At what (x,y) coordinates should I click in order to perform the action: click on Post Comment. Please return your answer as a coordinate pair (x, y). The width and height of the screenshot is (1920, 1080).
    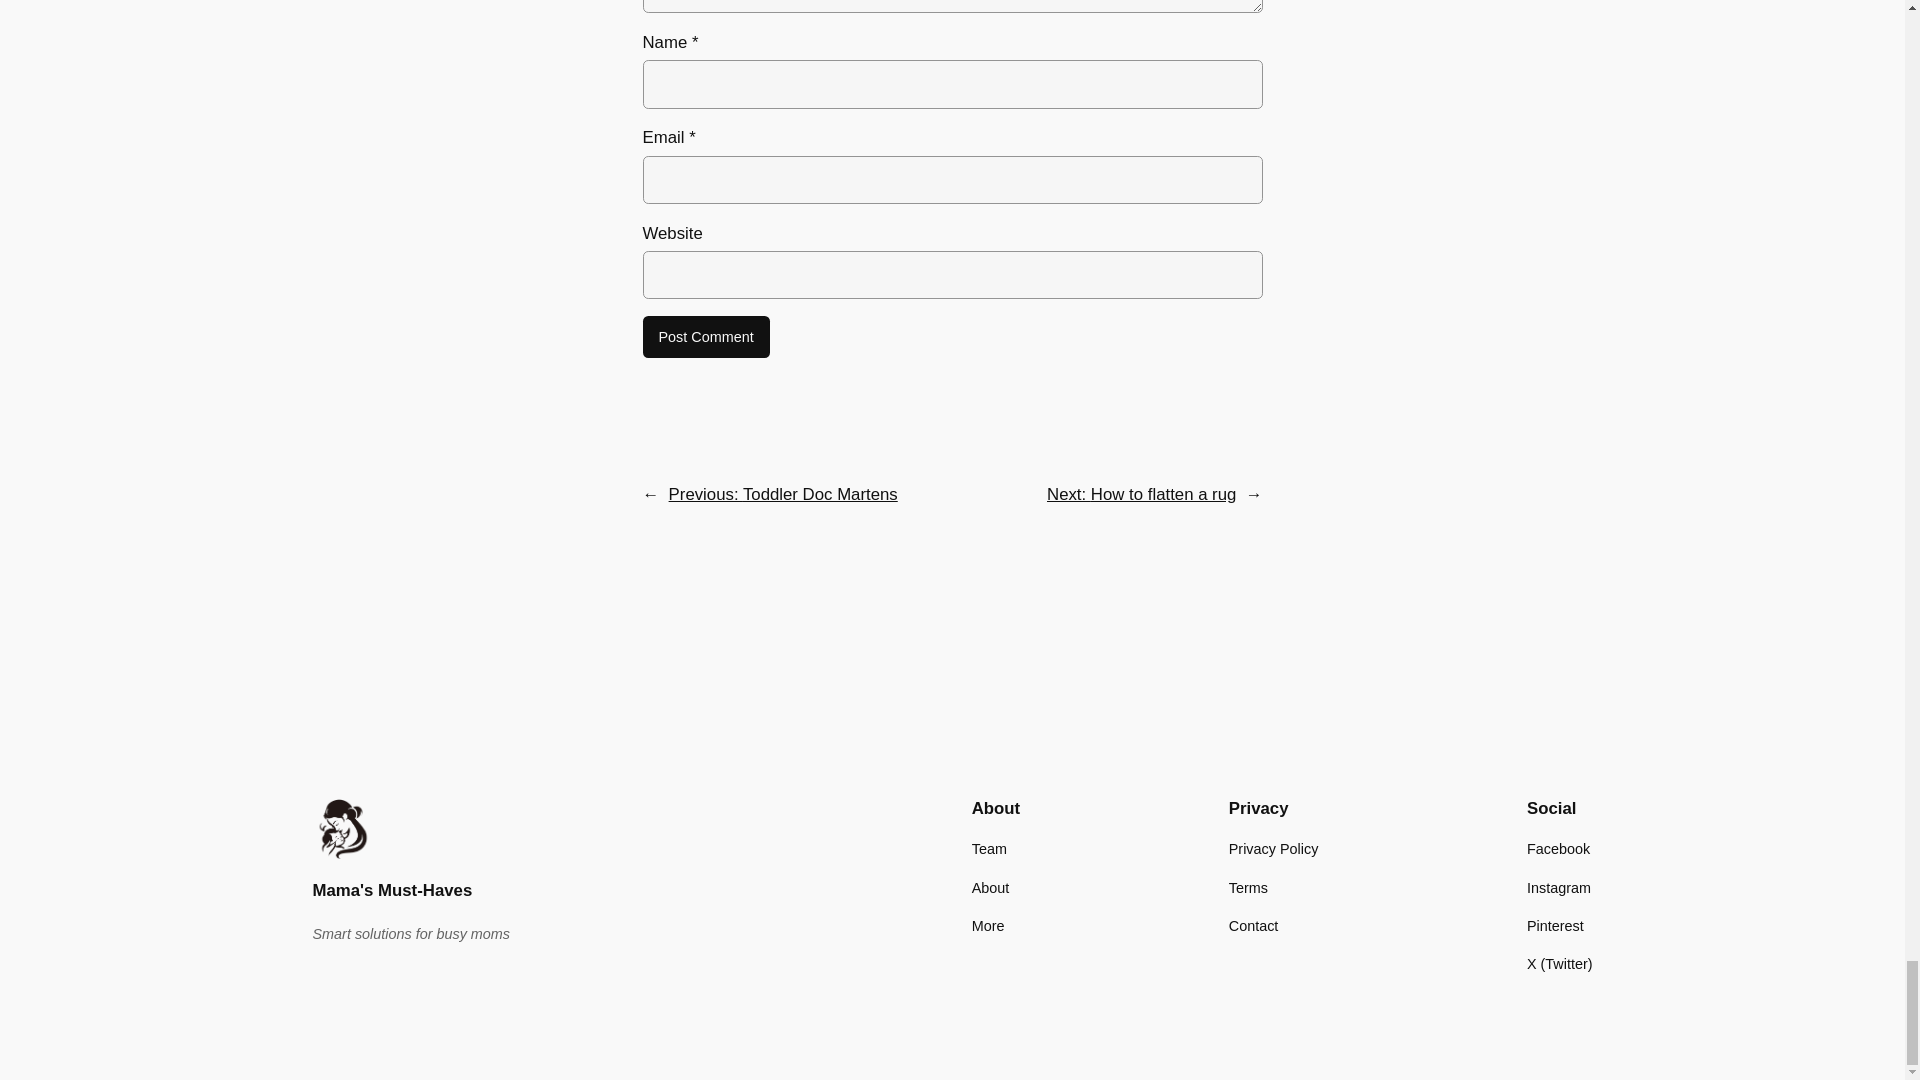
    Looking at the image, I should click on (705, 336).